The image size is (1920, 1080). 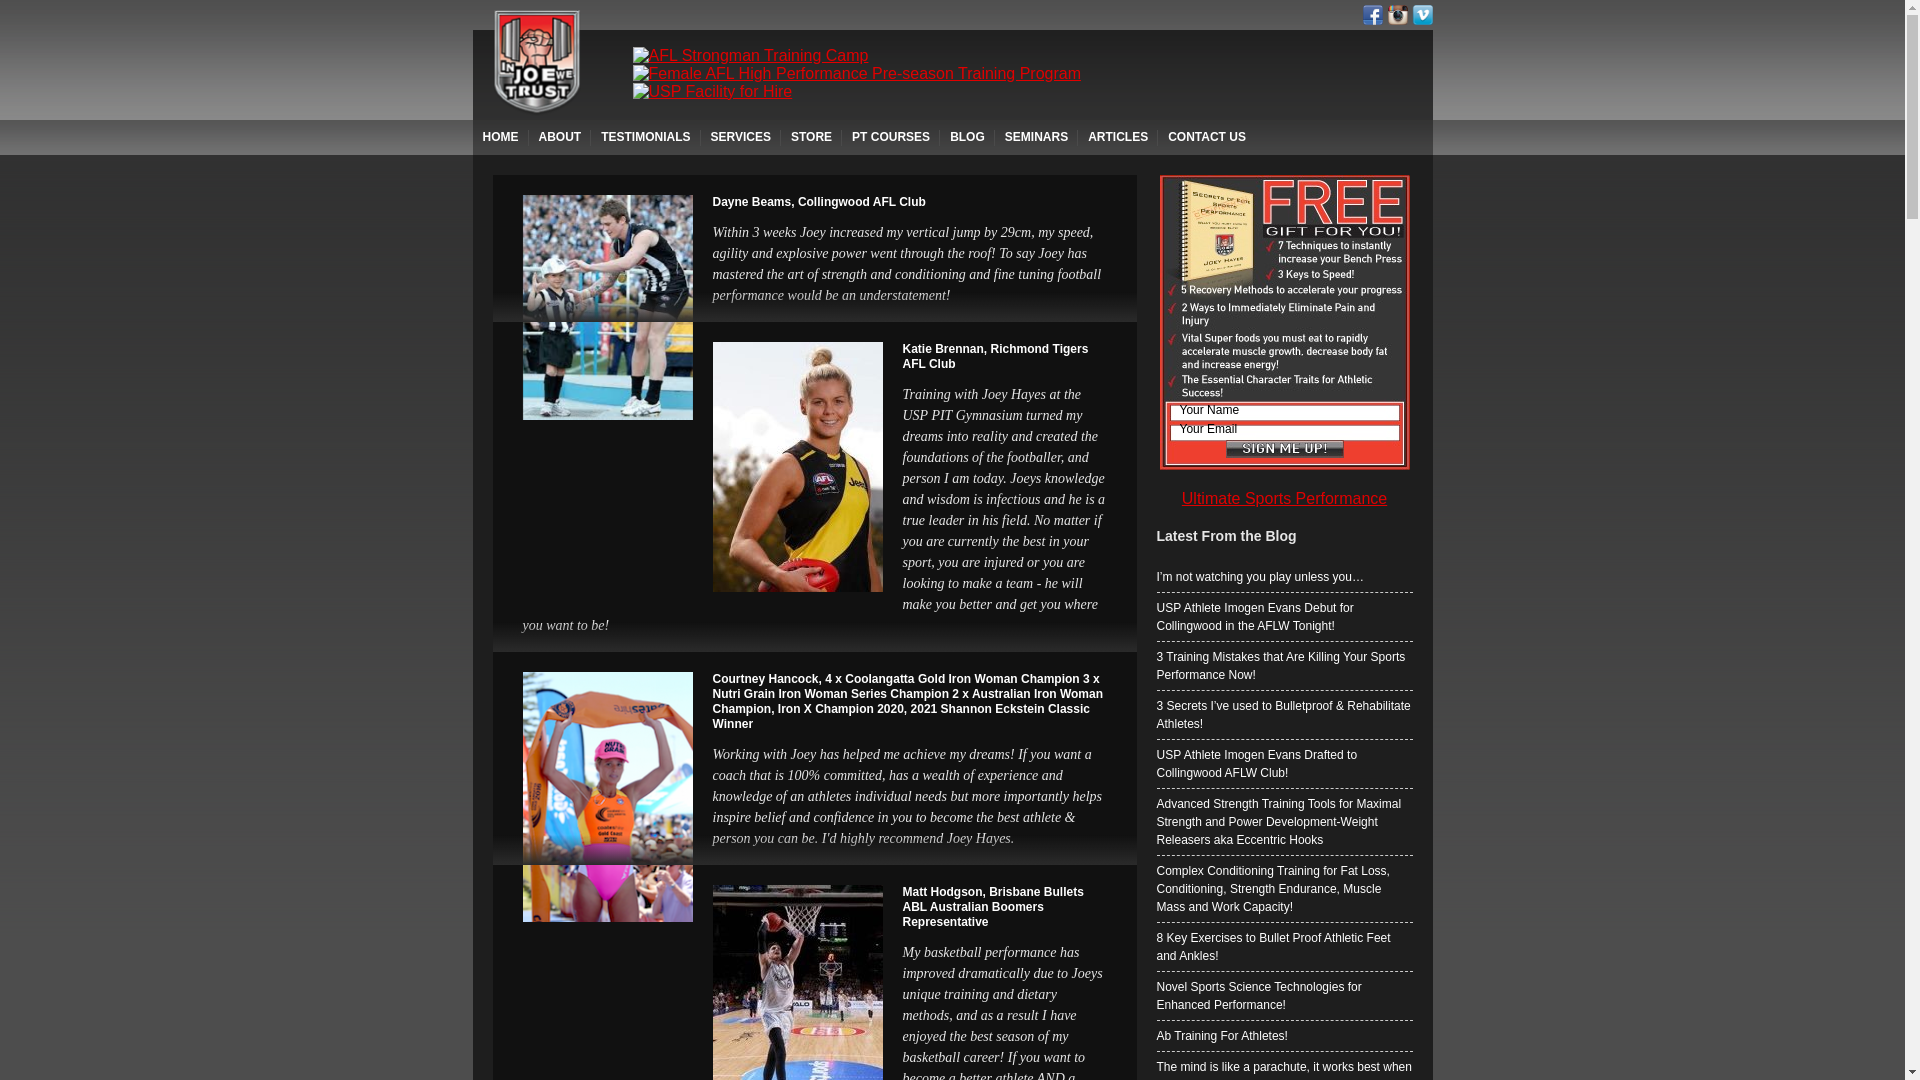 What do you see at coordinates (1284, 764) in the screenshot?
I see `USP Athlete Imogen Evans Drafted to Collingwood AFLW Club!` at bounding box center [1284, 764].